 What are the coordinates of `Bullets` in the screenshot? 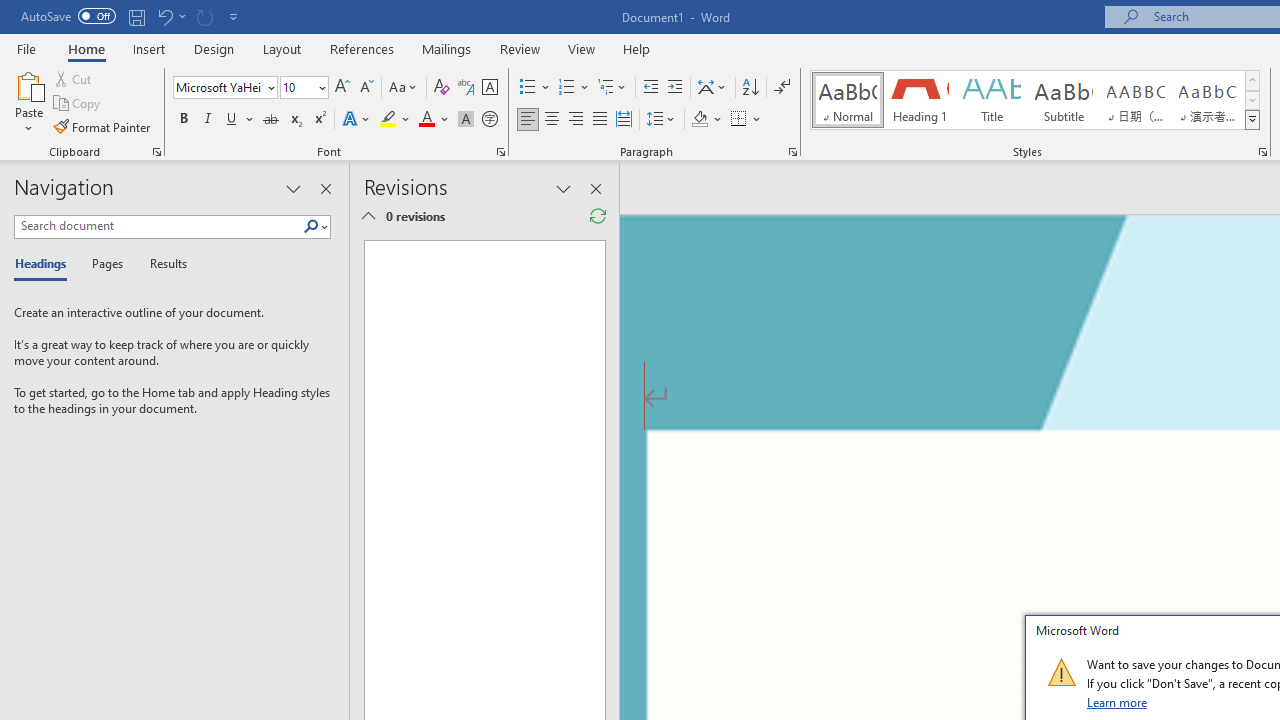 It's located at (528, 88).